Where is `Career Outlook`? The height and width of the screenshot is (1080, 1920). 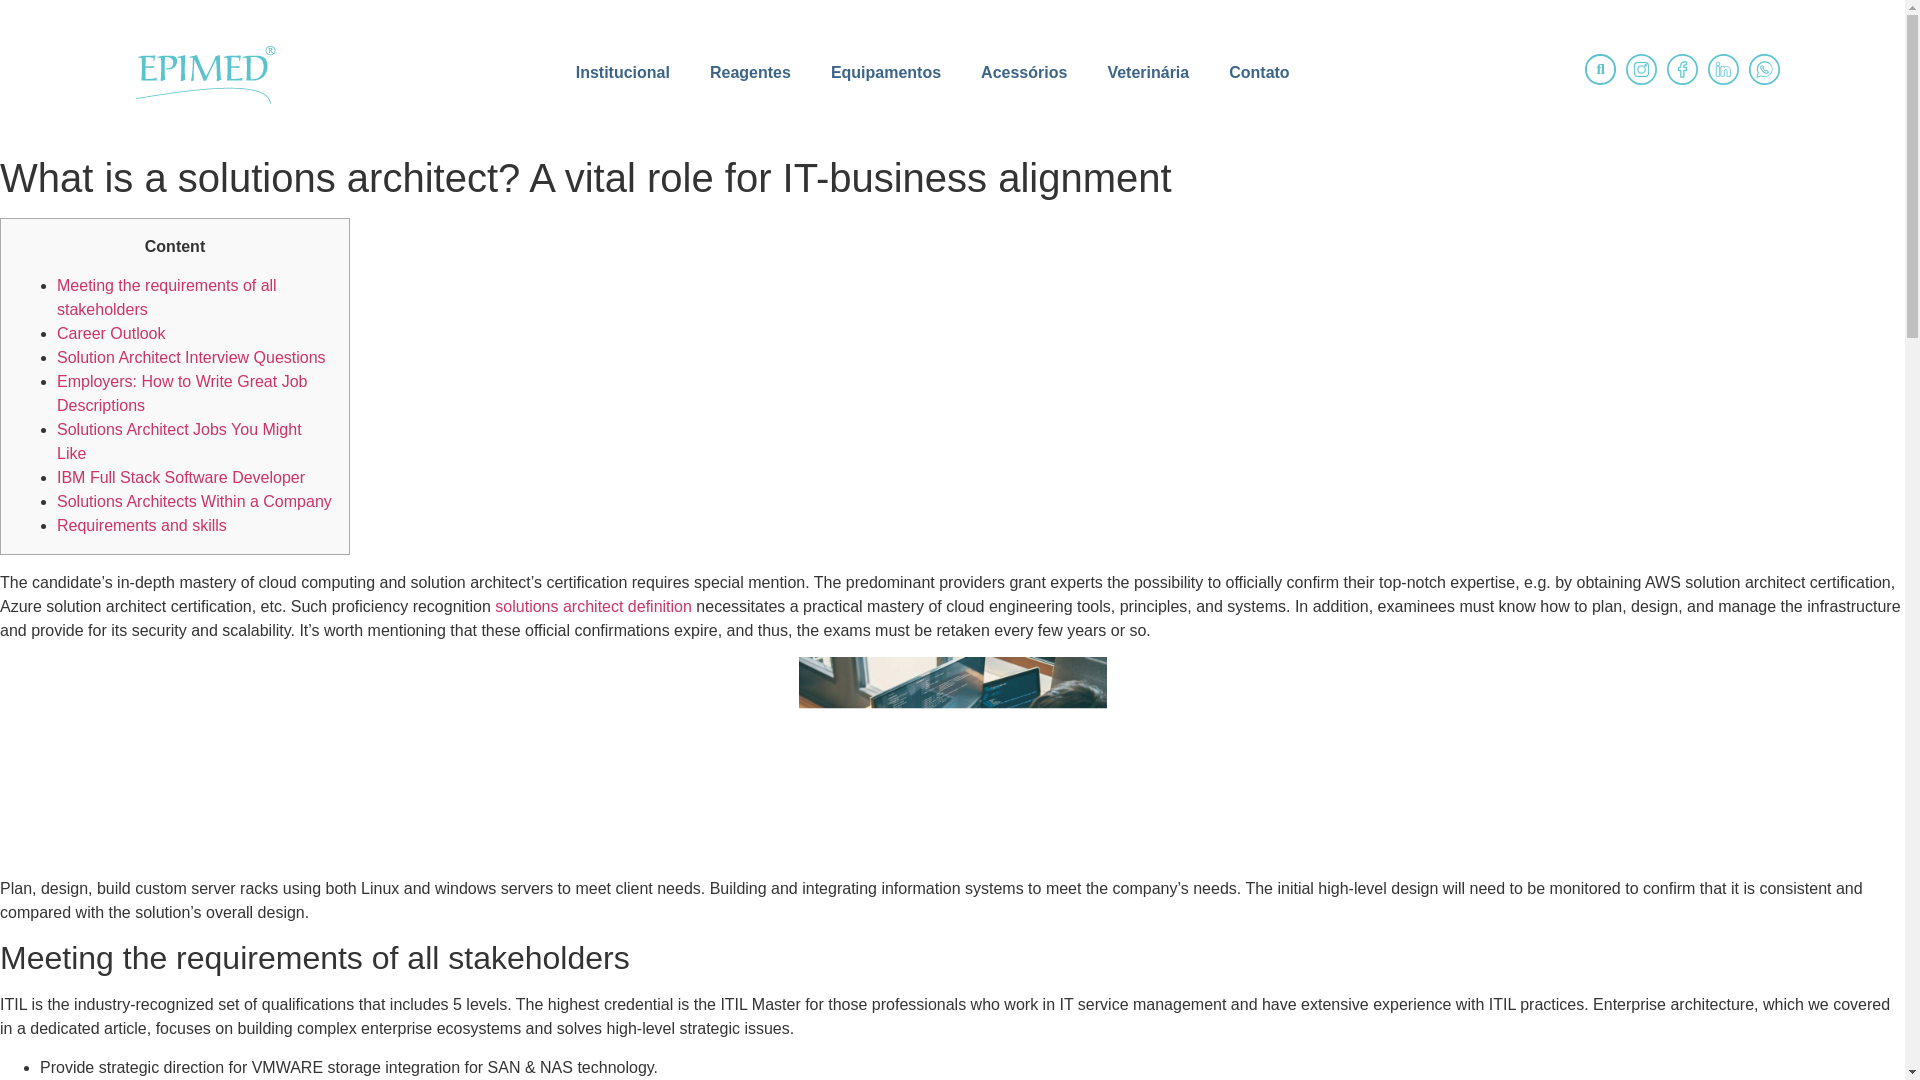 Career Outlook is located at coordinates (111, 334).